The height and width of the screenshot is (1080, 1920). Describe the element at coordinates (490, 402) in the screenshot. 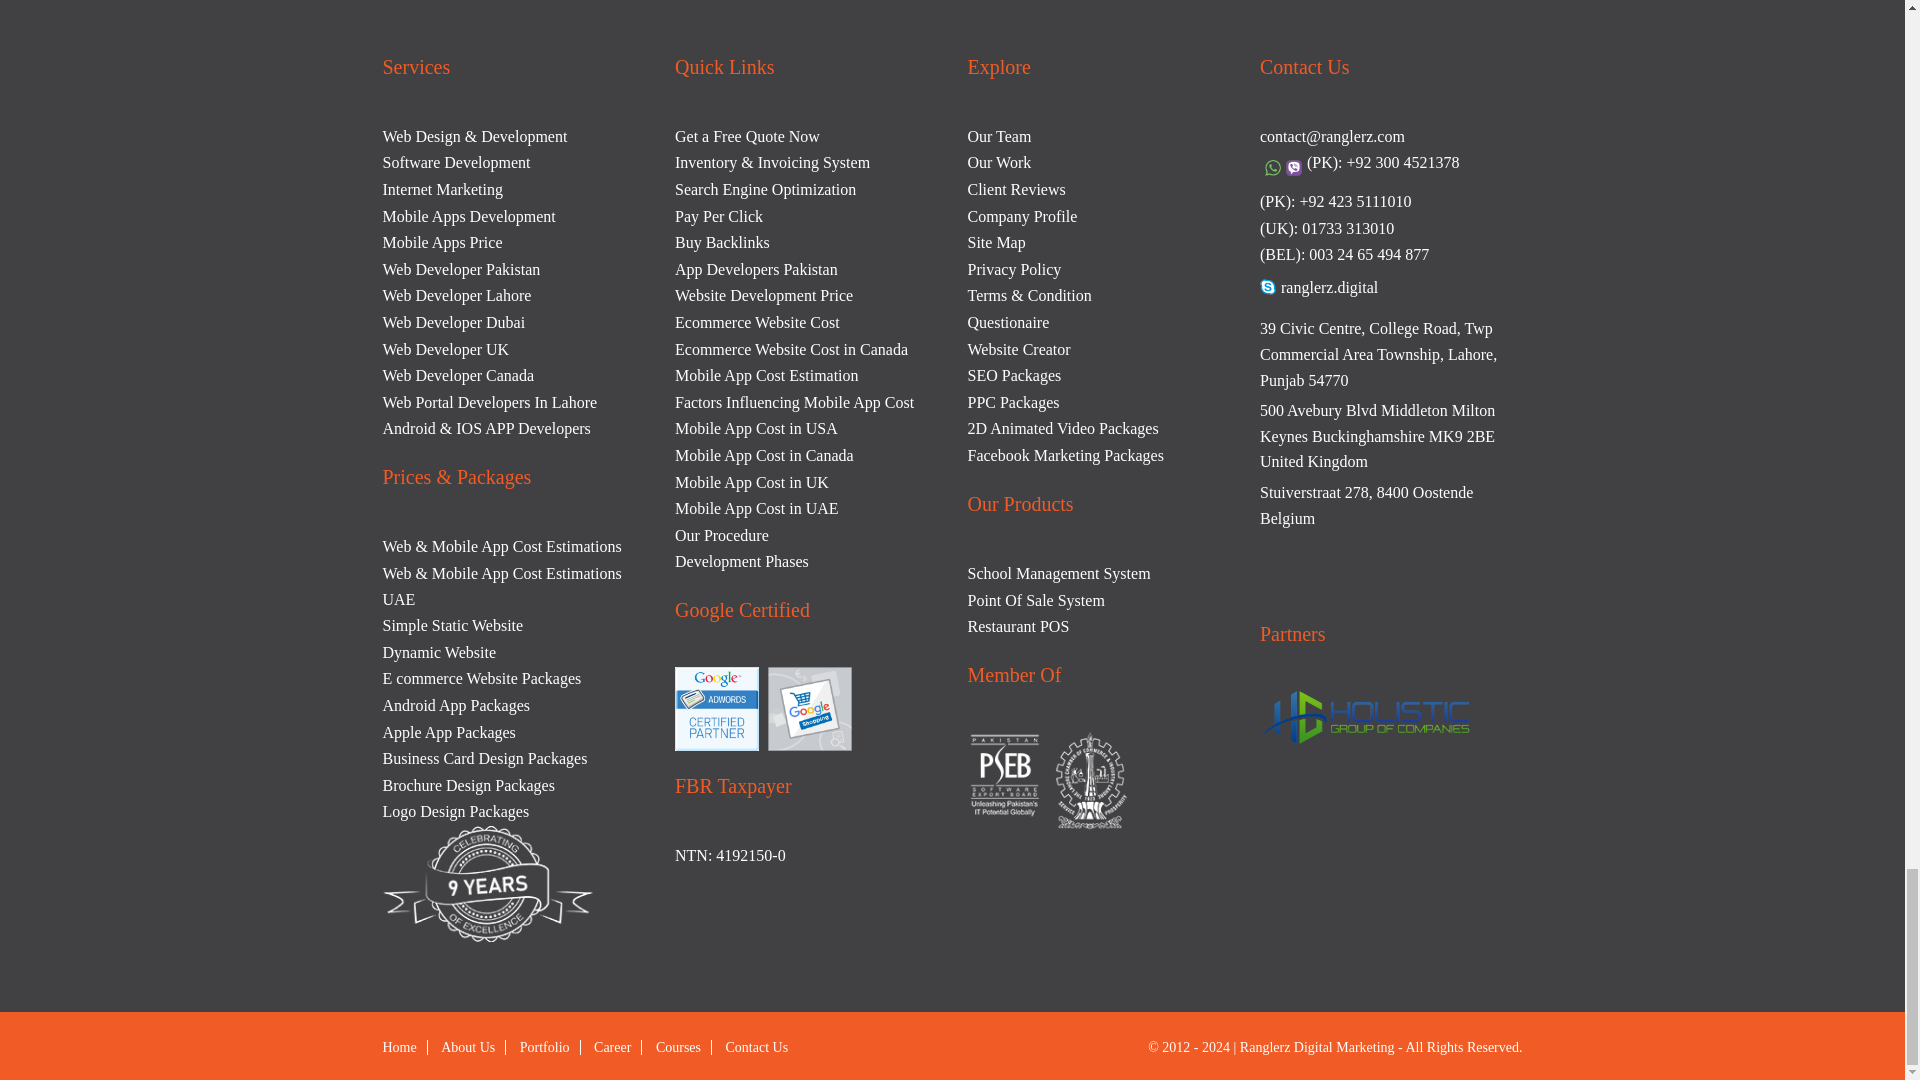

I see `Web Portal Developers In Lahore` at that location.